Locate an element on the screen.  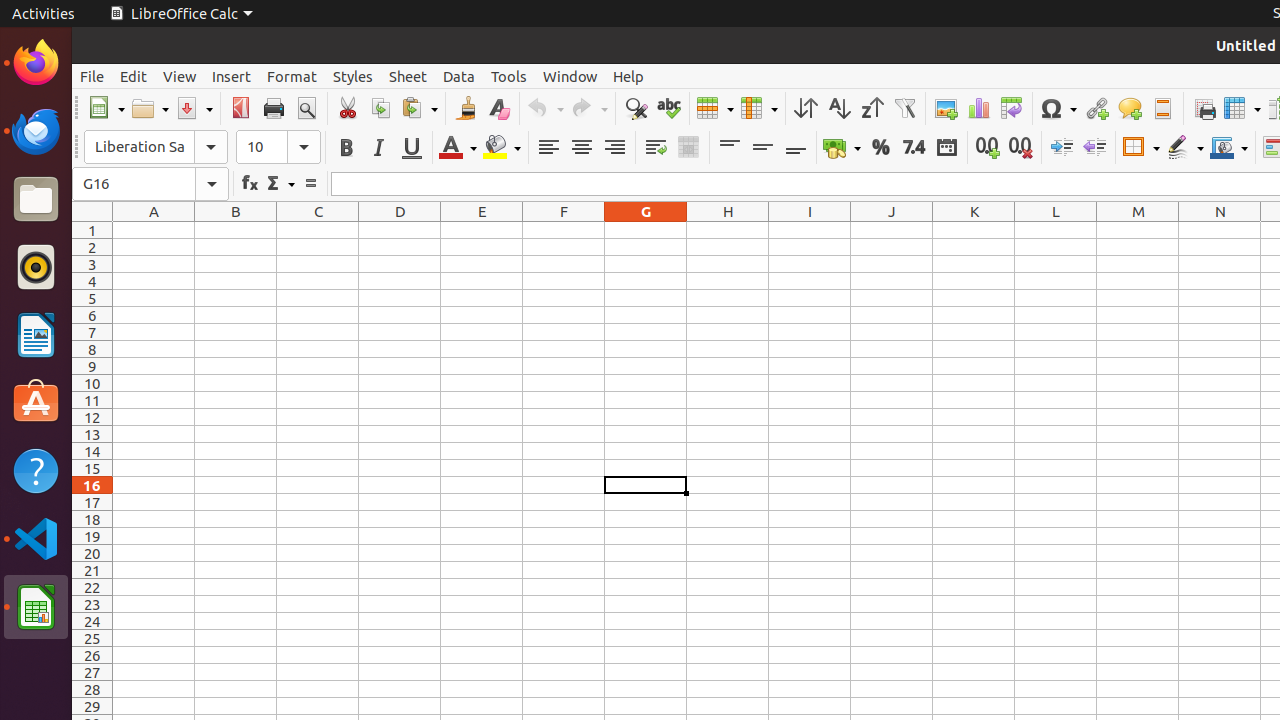
Sheet is located at coordinates (408, 76).